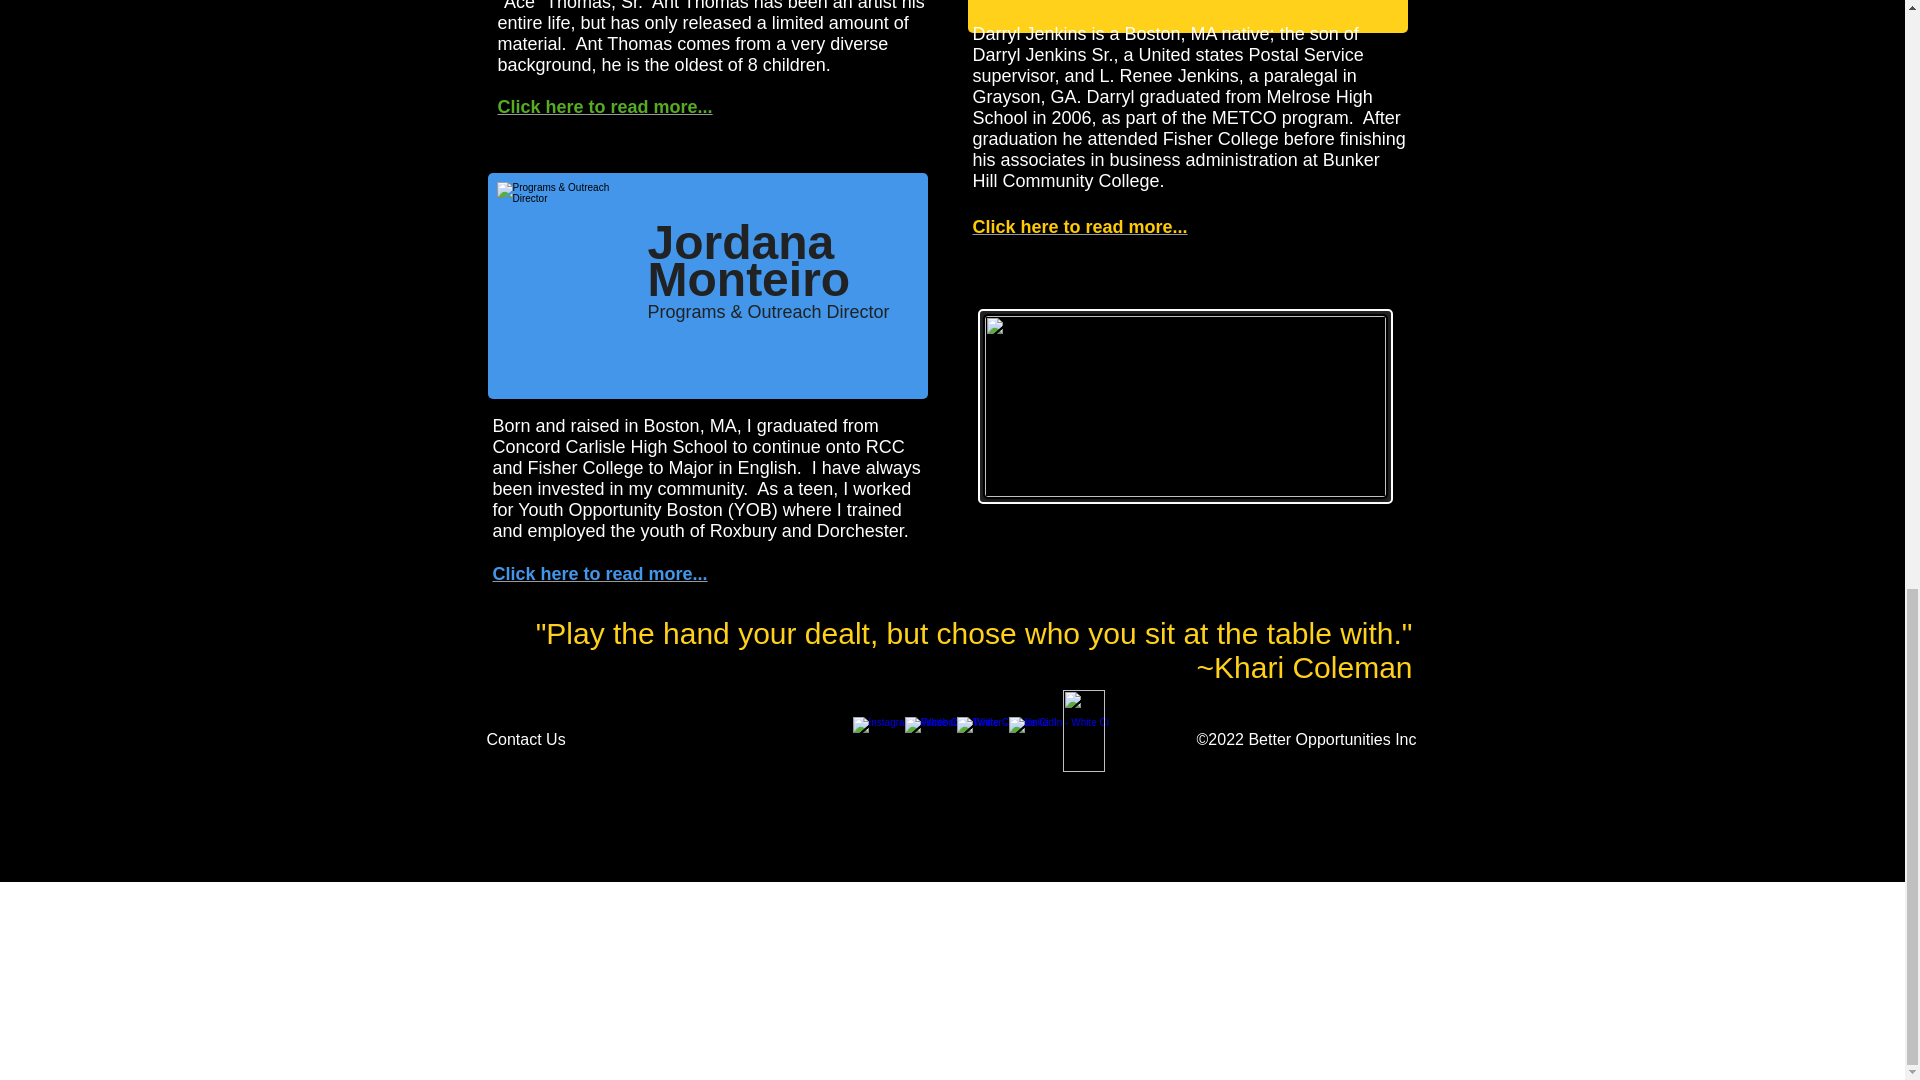  I want to click on Edited Image 2016-07-11 10-15-01, so click(1037, 14).